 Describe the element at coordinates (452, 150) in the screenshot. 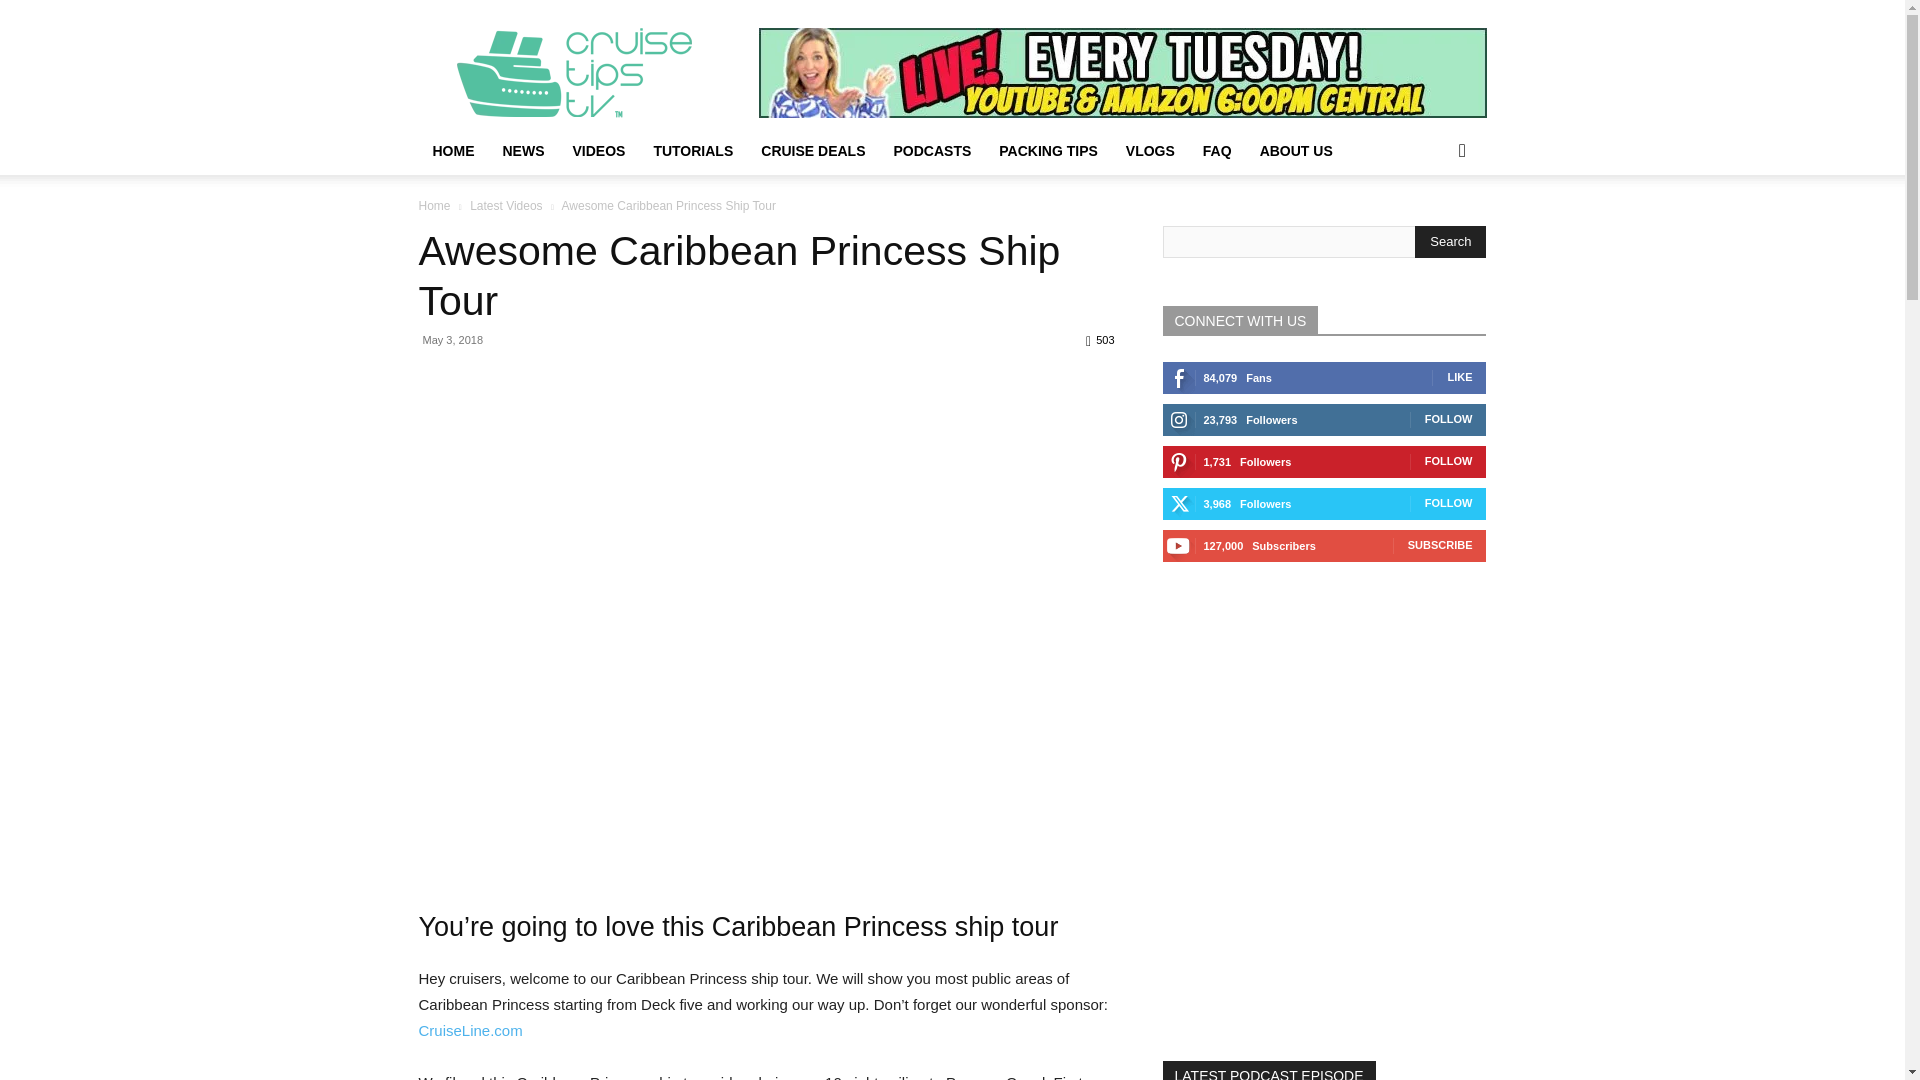

I see `HOME` at that location.